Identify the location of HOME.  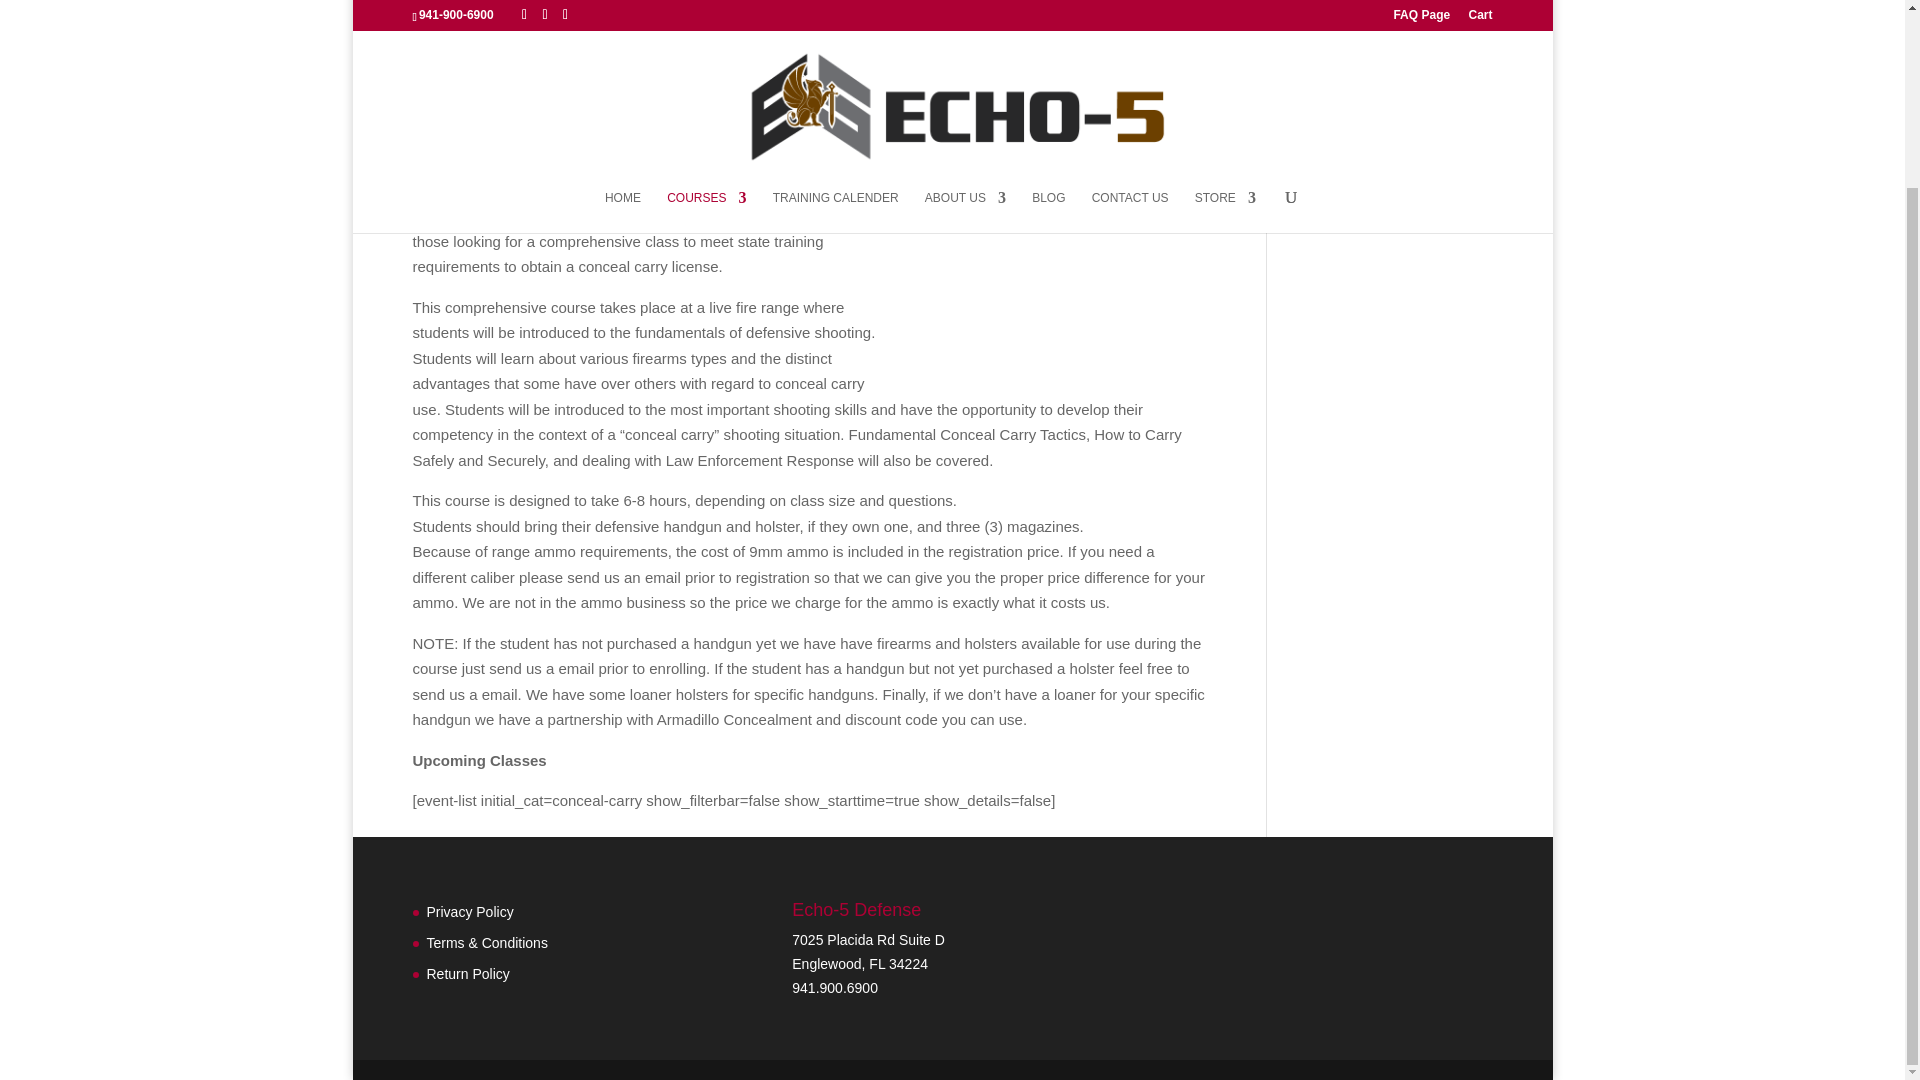
(622, 10).